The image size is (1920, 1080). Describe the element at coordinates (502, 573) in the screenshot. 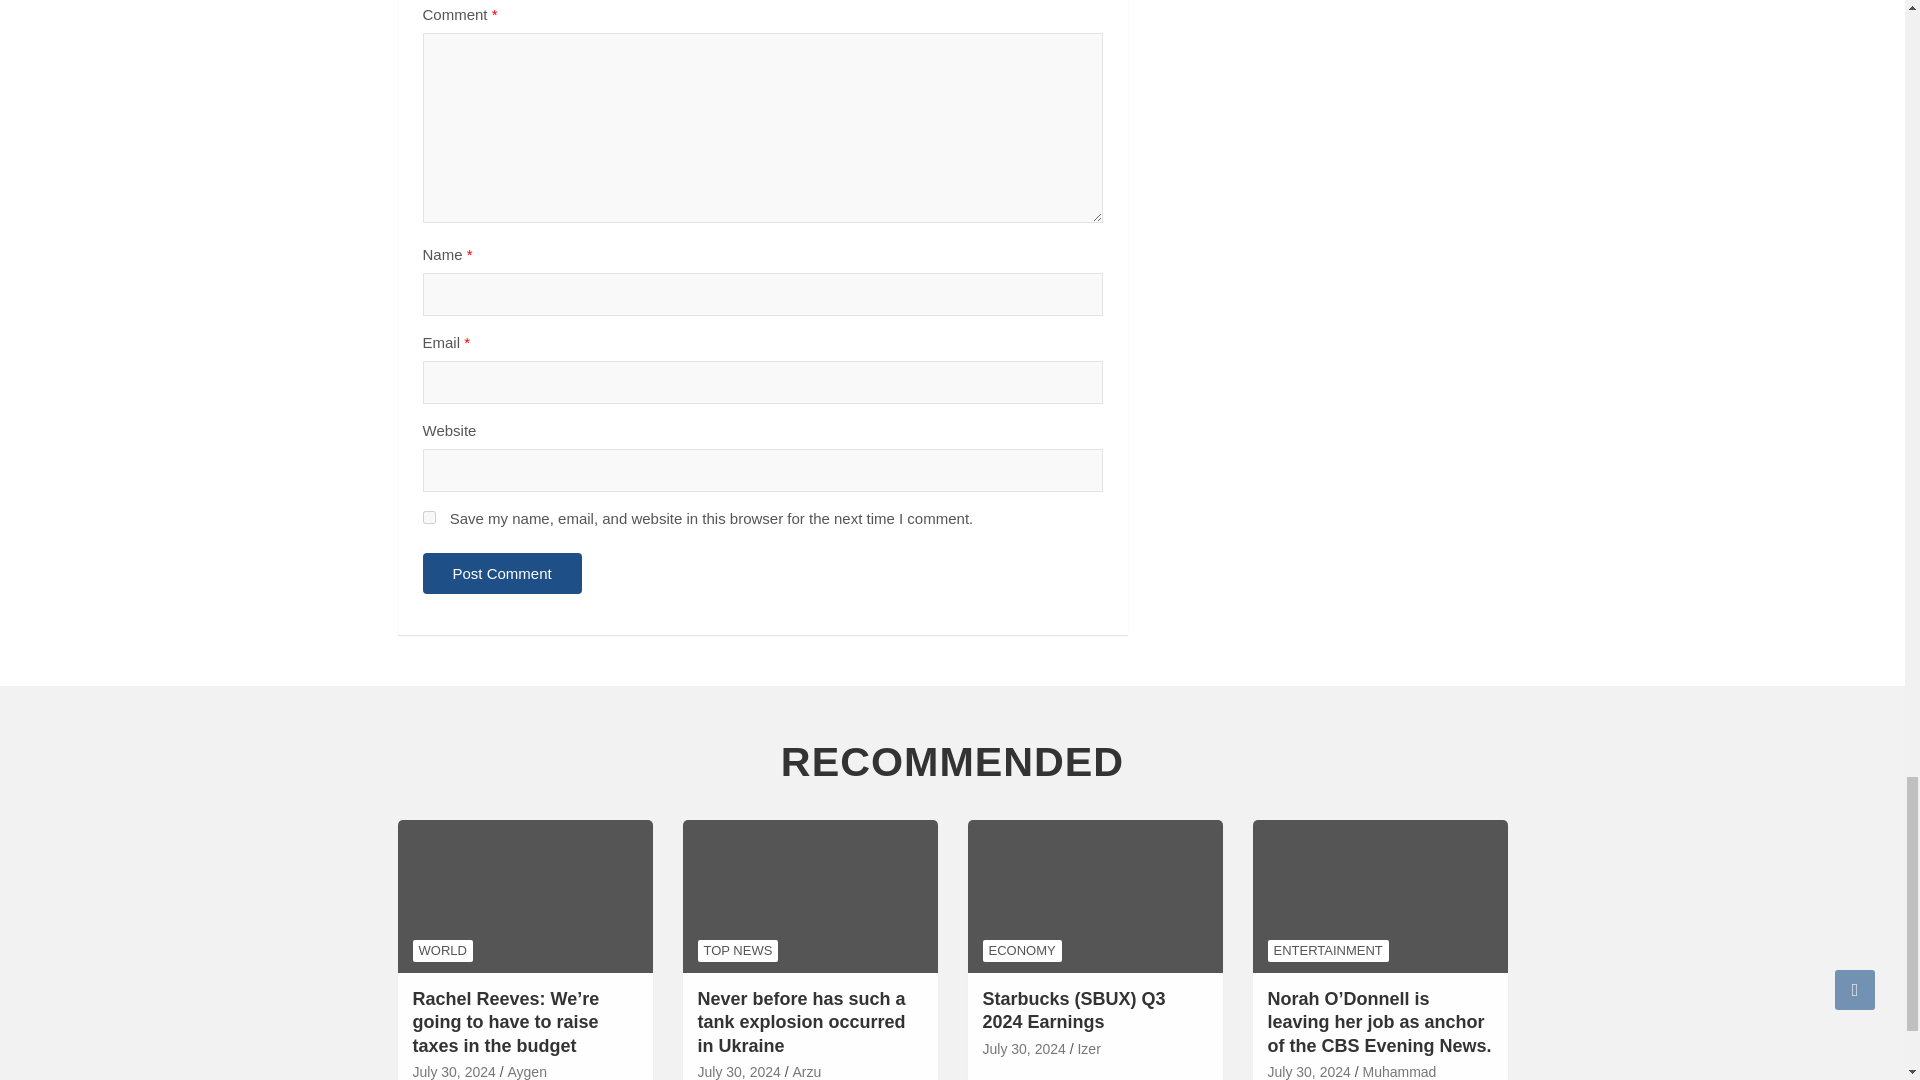

I see `Post Comment` at that location.